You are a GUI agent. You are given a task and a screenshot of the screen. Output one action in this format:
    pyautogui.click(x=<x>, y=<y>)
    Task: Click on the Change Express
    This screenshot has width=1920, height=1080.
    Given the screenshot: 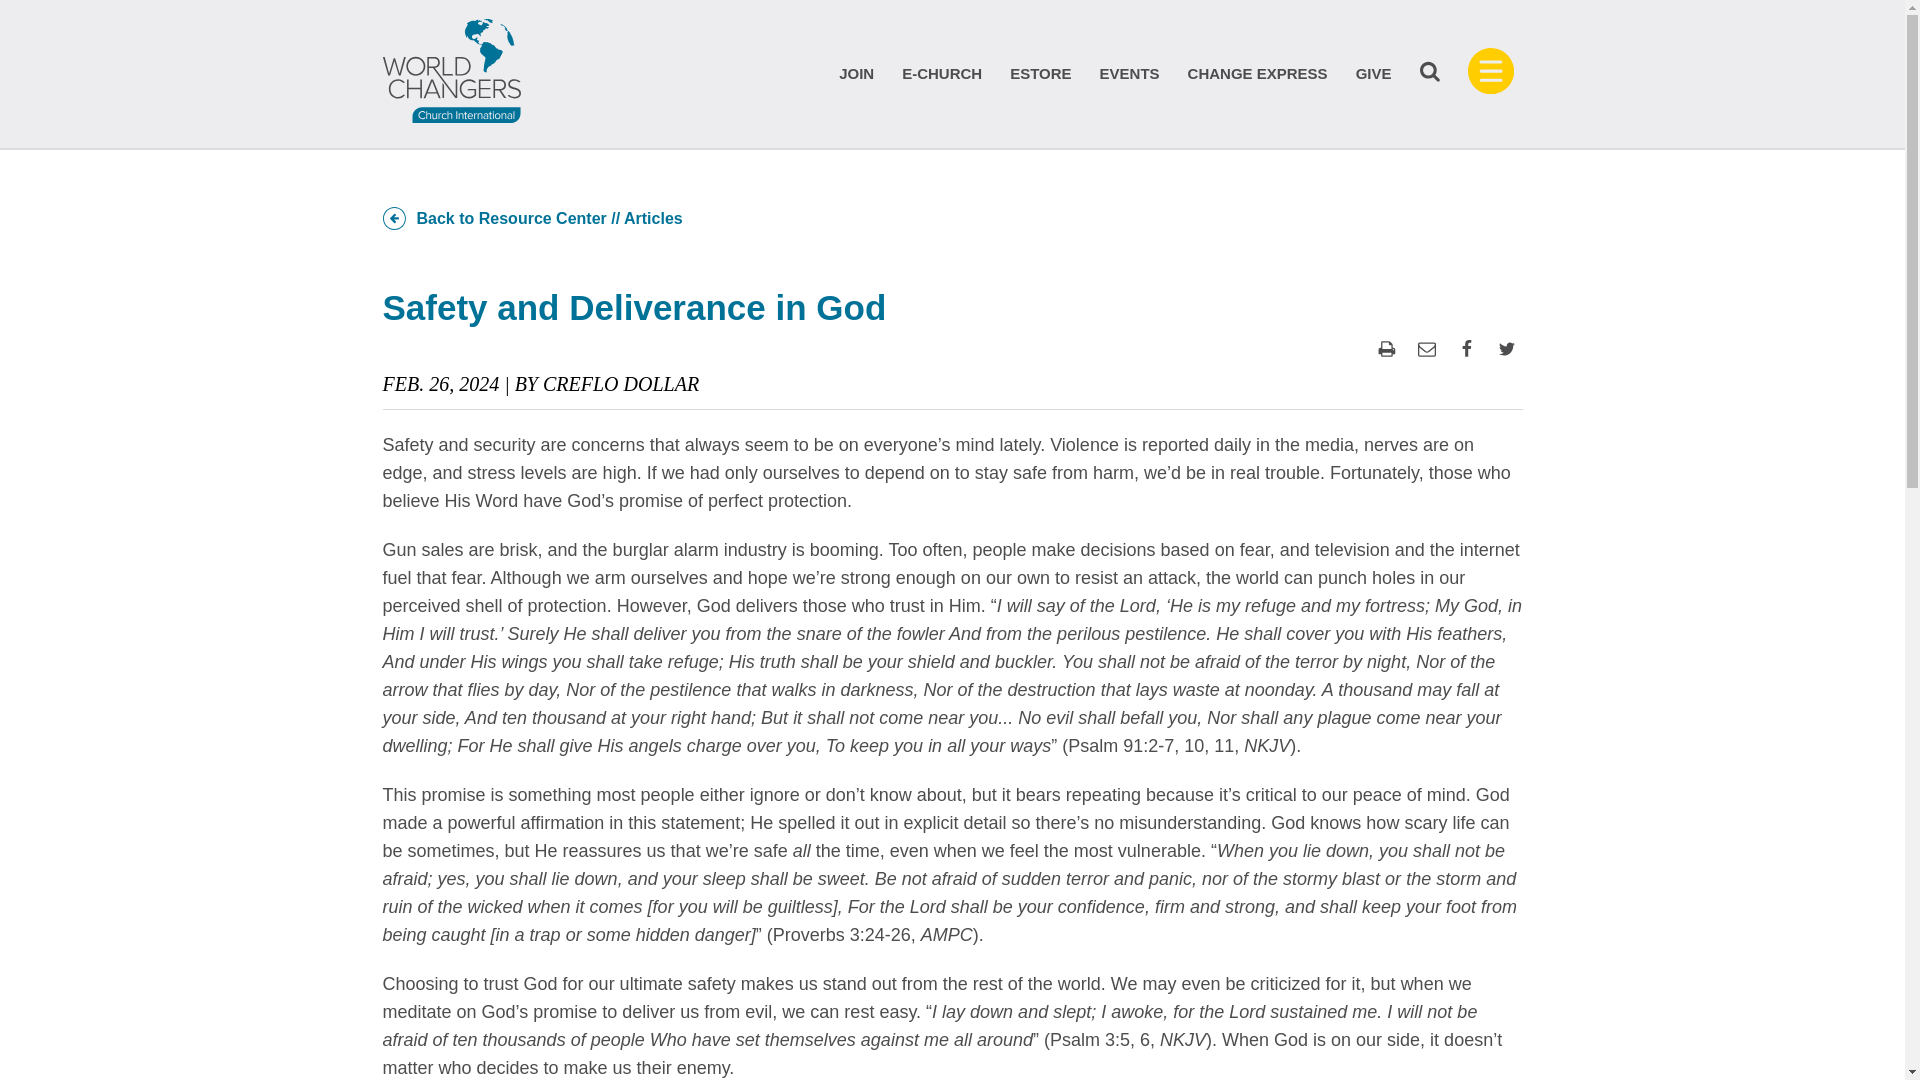 What is the action you would take?
    pyautogui.click(x=1258, y=73)
    